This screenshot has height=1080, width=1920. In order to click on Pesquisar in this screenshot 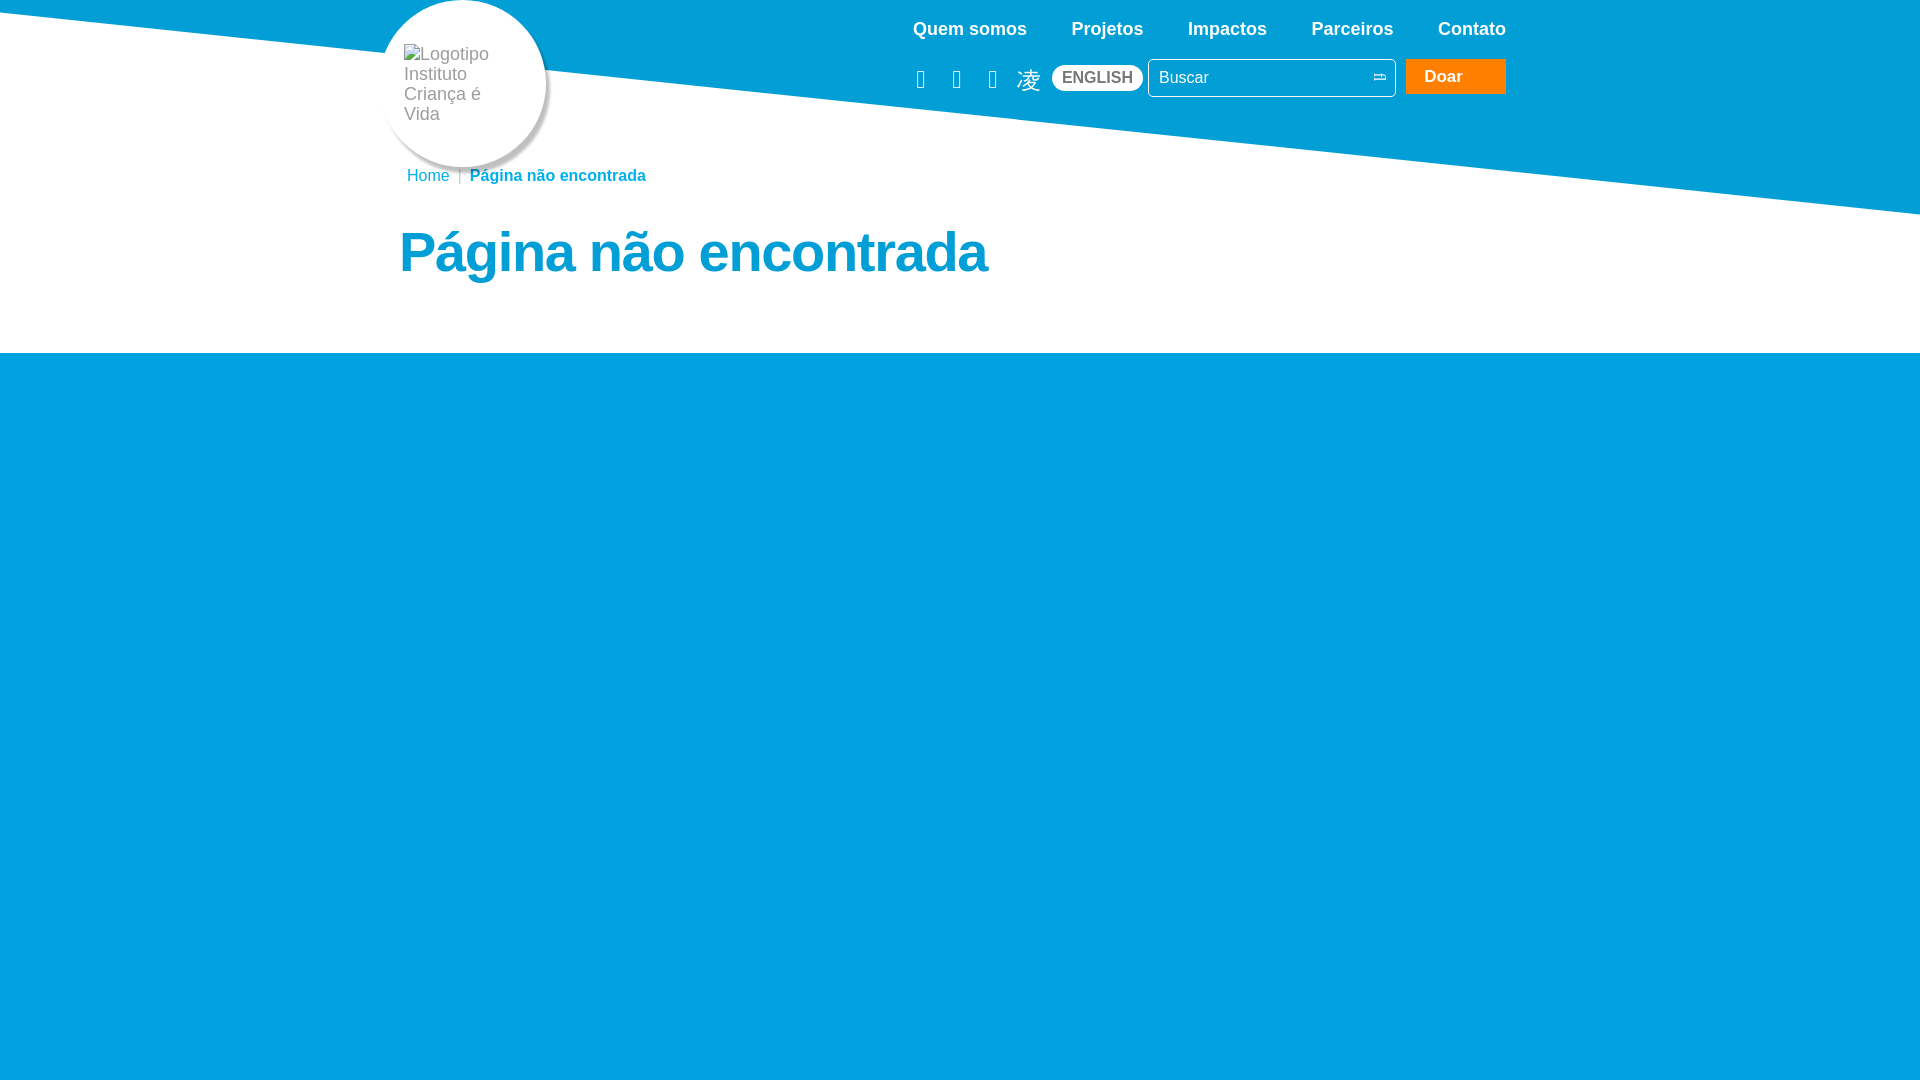, I will do `click(1378, 77)`.